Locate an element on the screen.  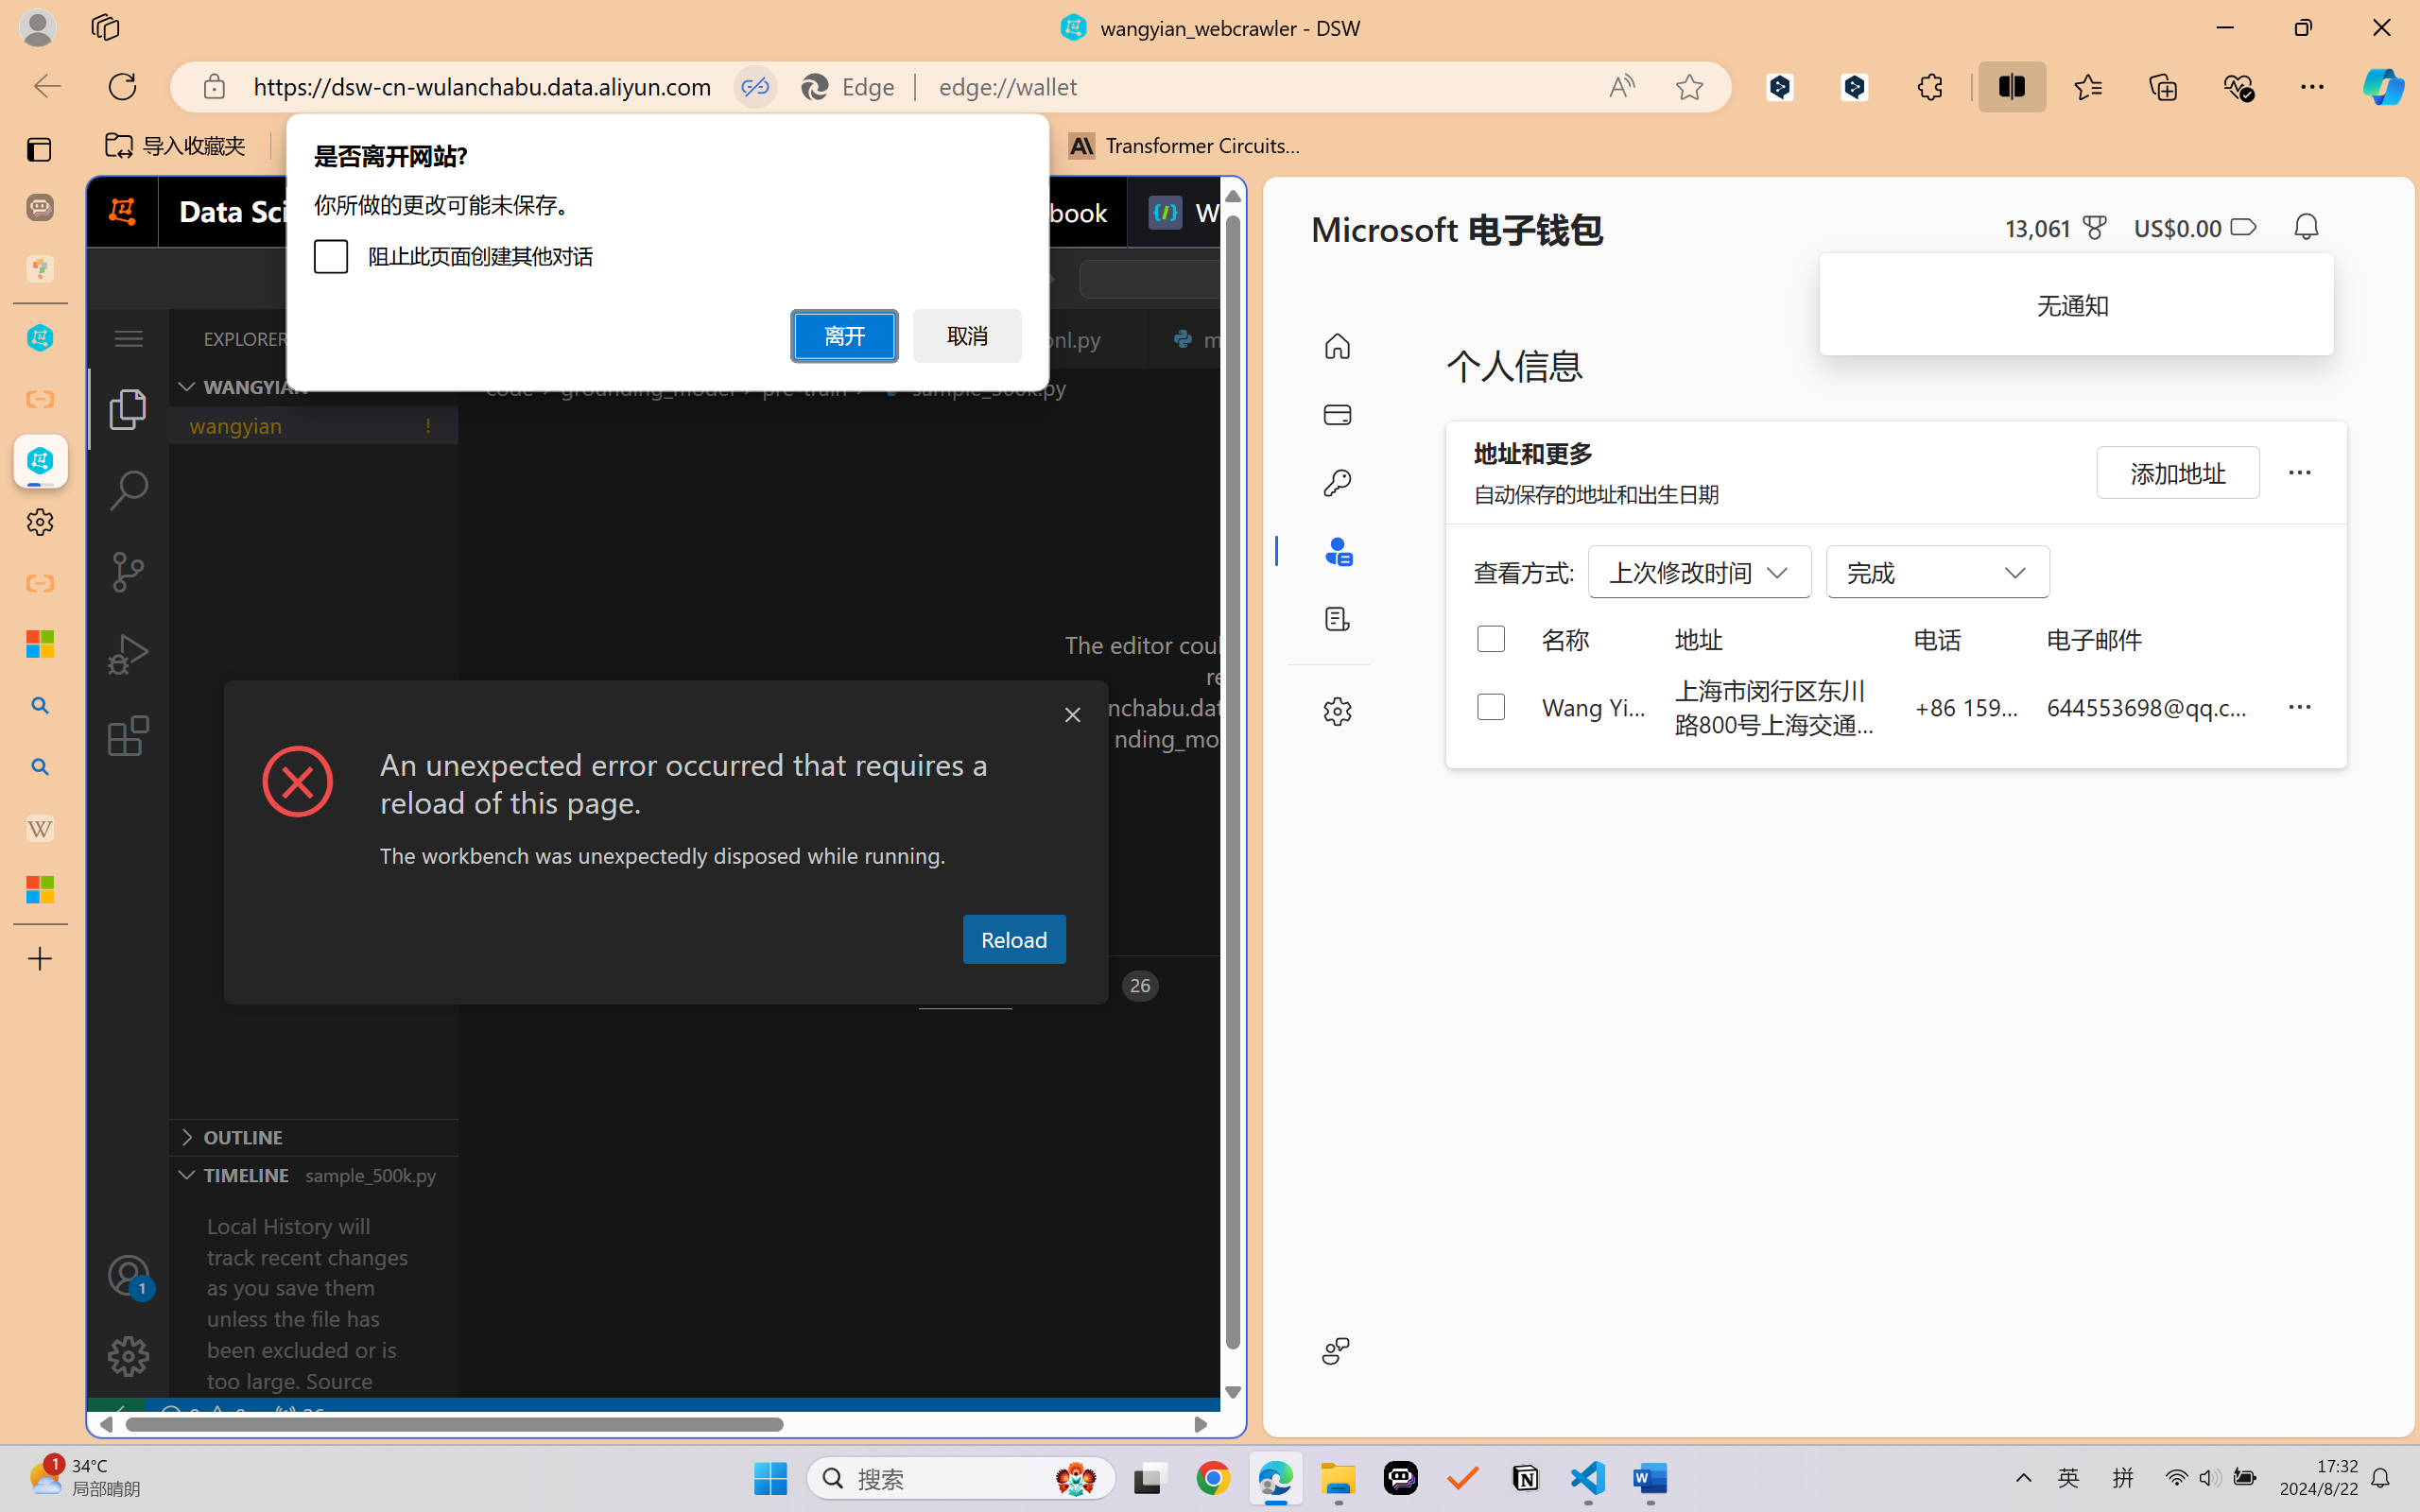
Debug Console (Ctrl+Shift+Y) is located at coordinates (807, 986).